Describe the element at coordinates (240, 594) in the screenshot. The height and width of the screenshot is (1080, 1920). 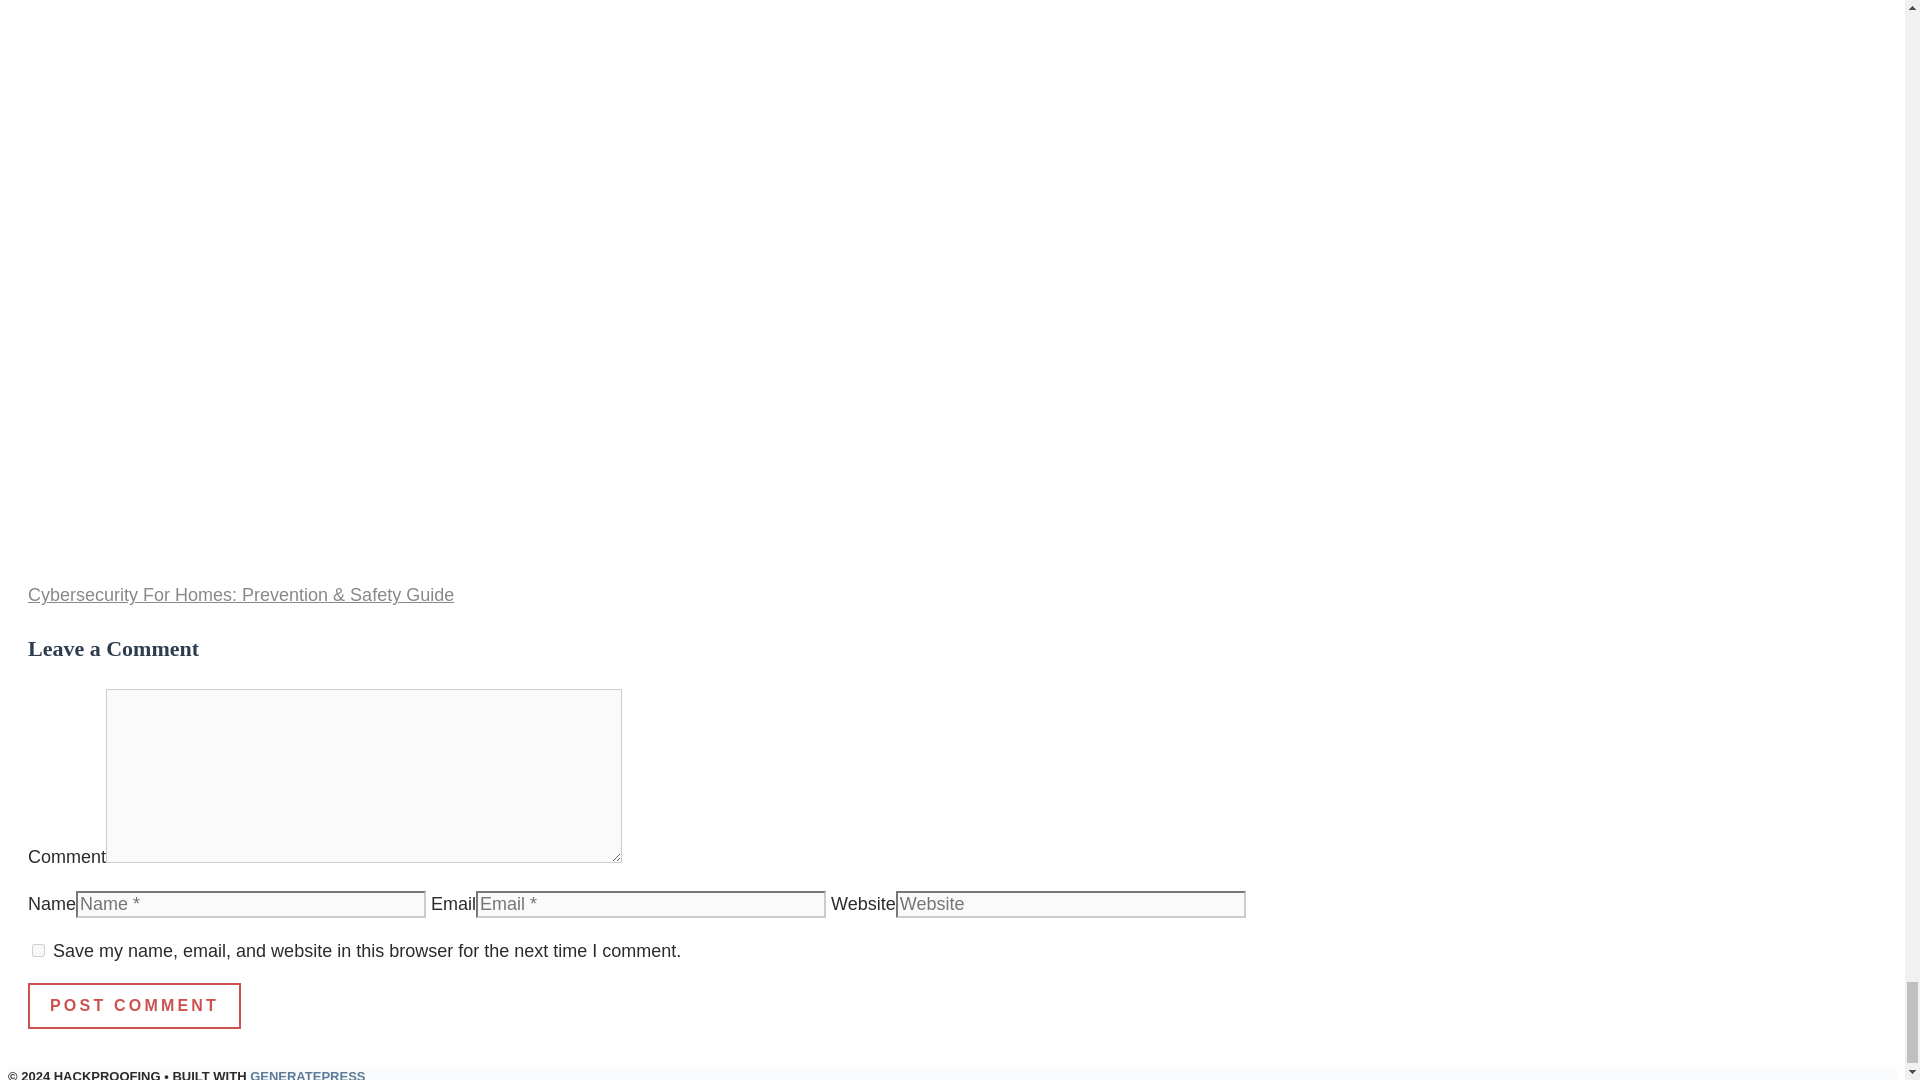
I see `Next` at that location.